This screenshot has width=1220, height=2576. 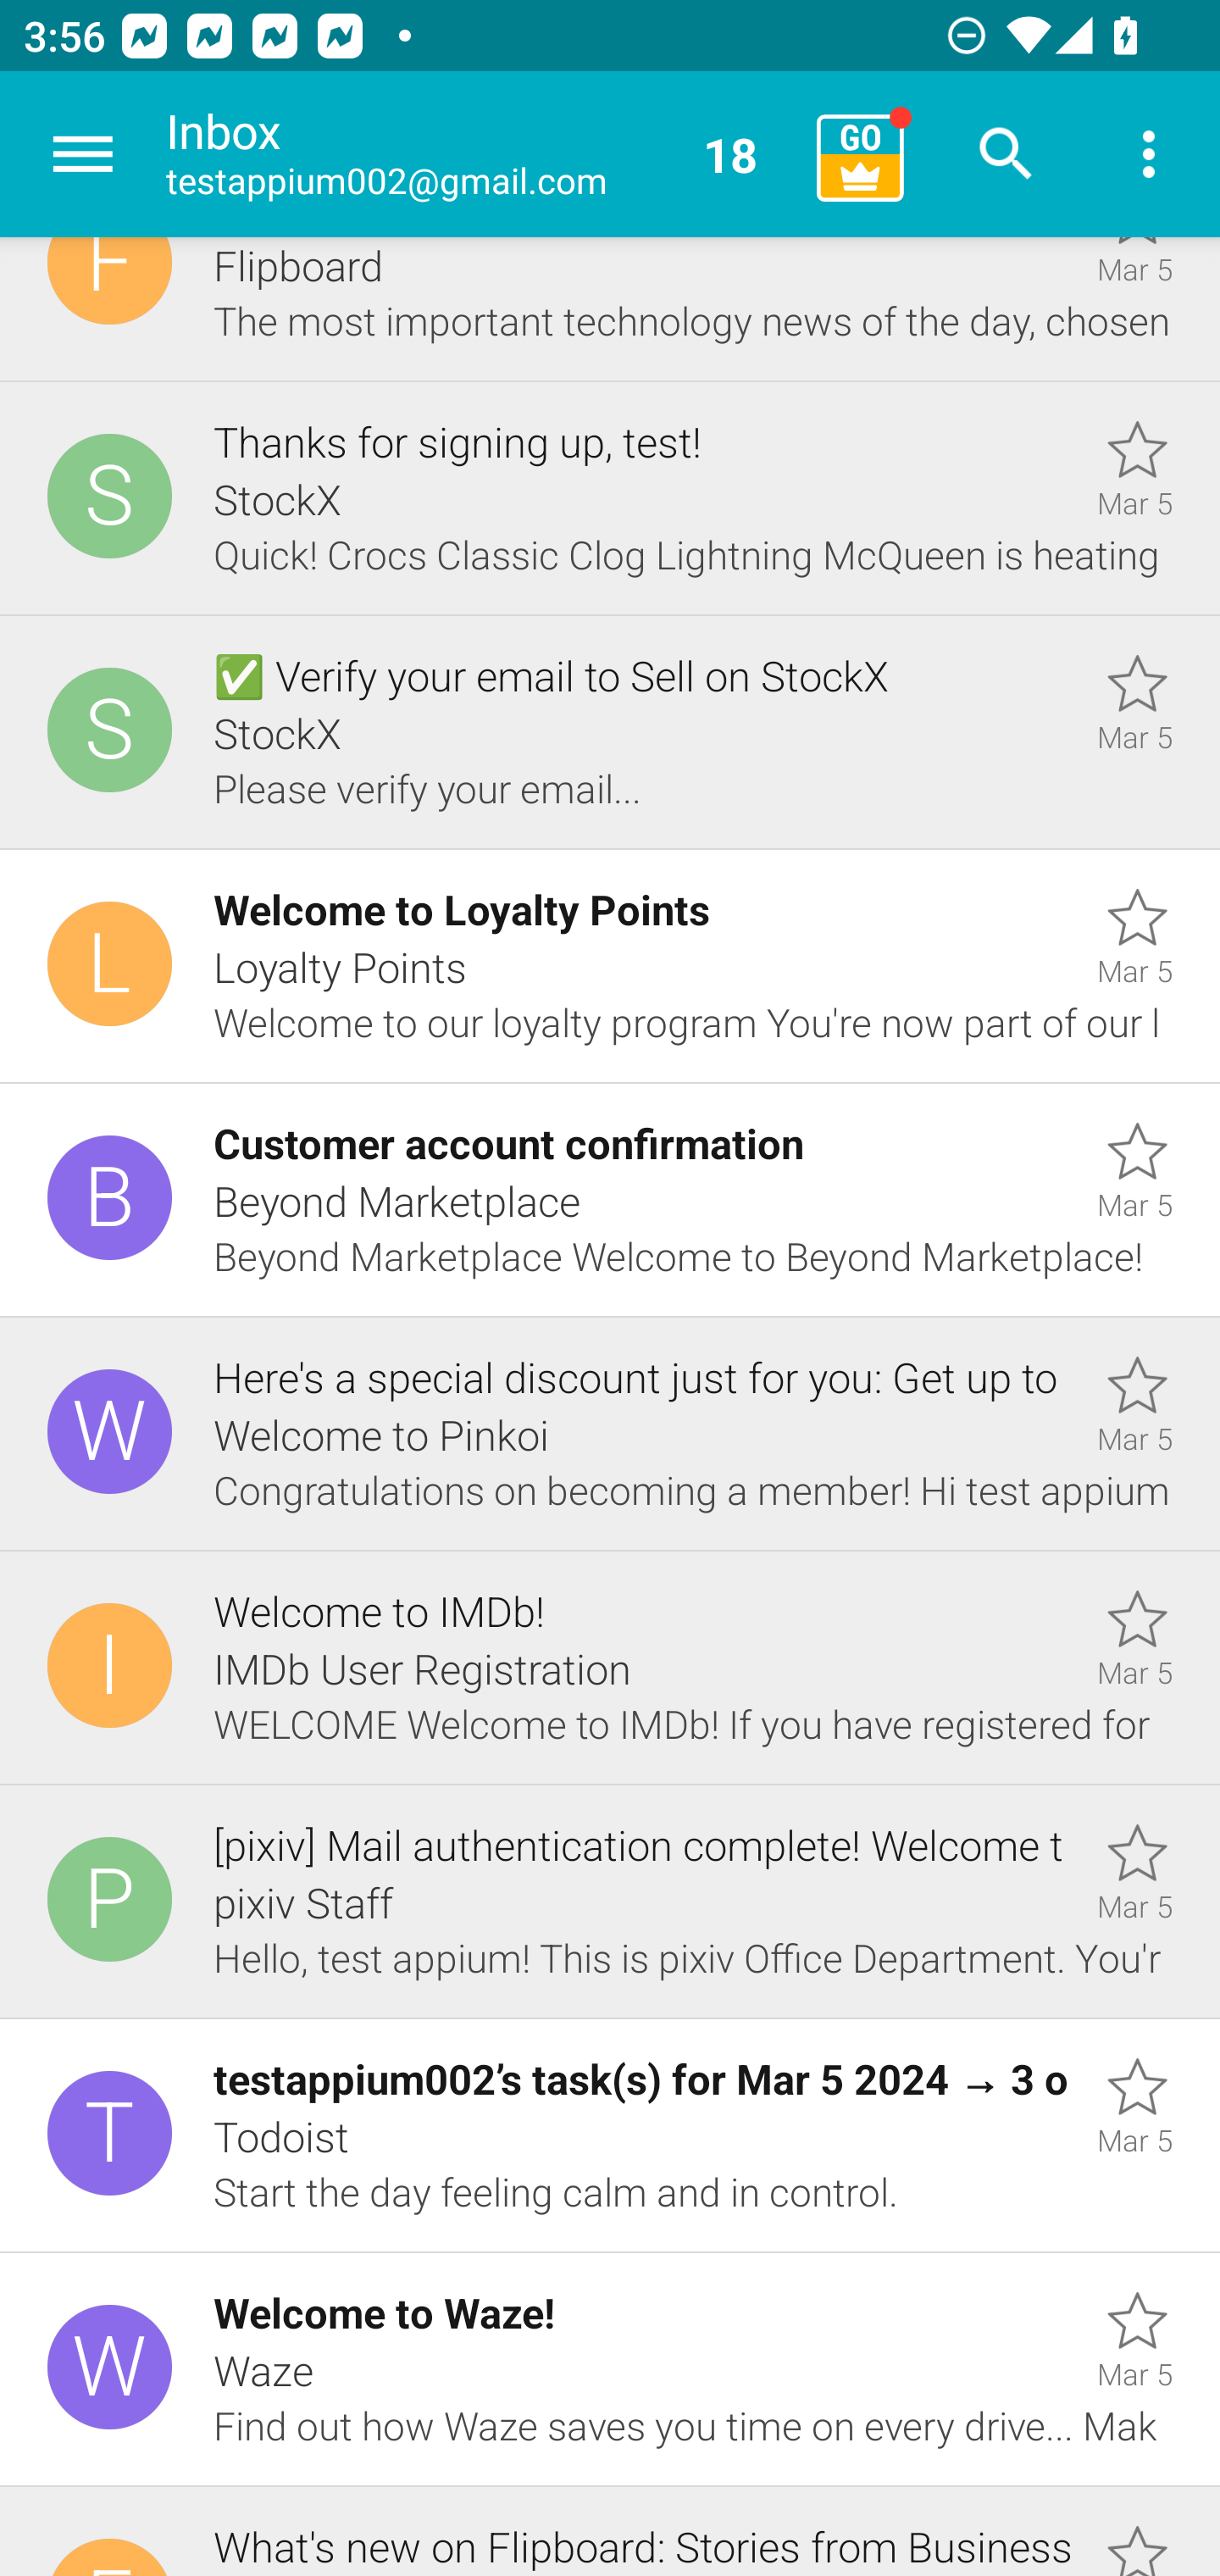 I want to click on Inbox testappium002@gmail.com 18, so click(x=480, y=154).